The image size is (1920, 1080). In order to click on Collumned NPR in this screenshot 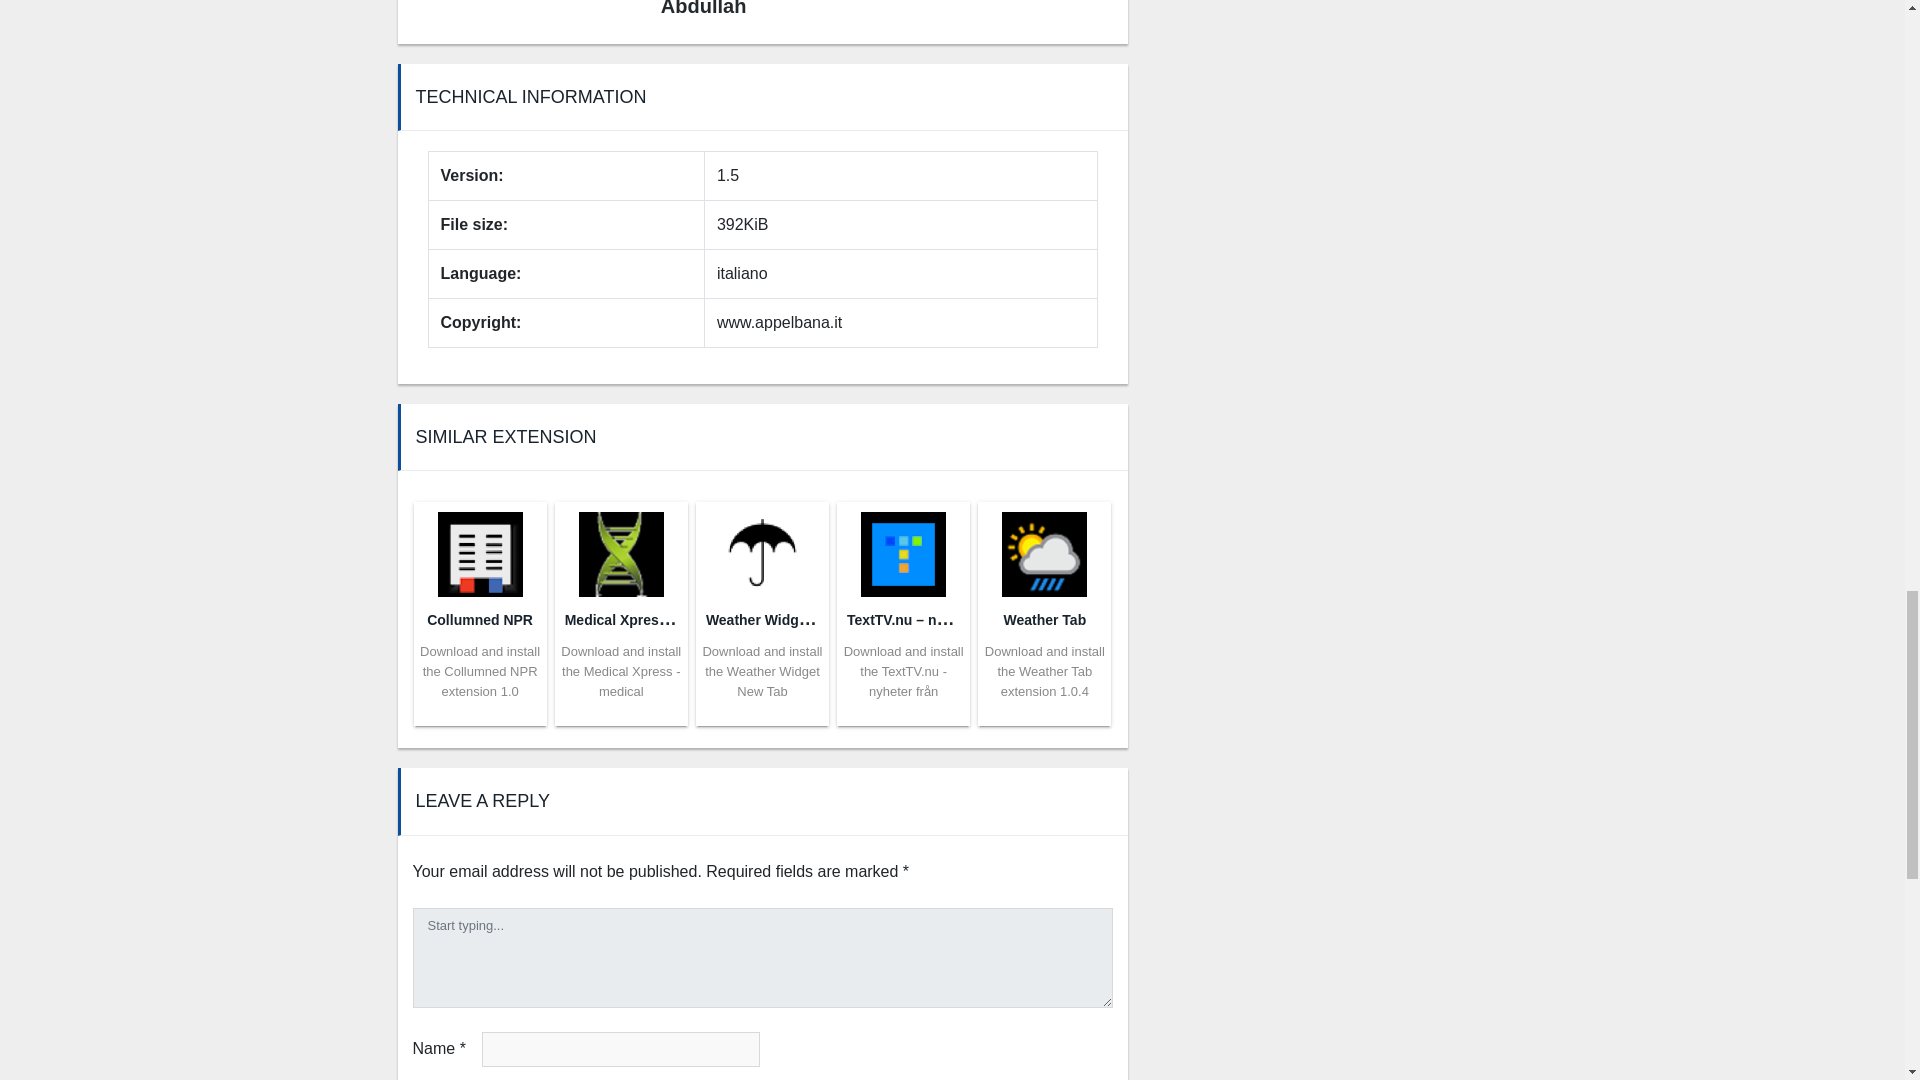, I will do `click(480, 620)`.